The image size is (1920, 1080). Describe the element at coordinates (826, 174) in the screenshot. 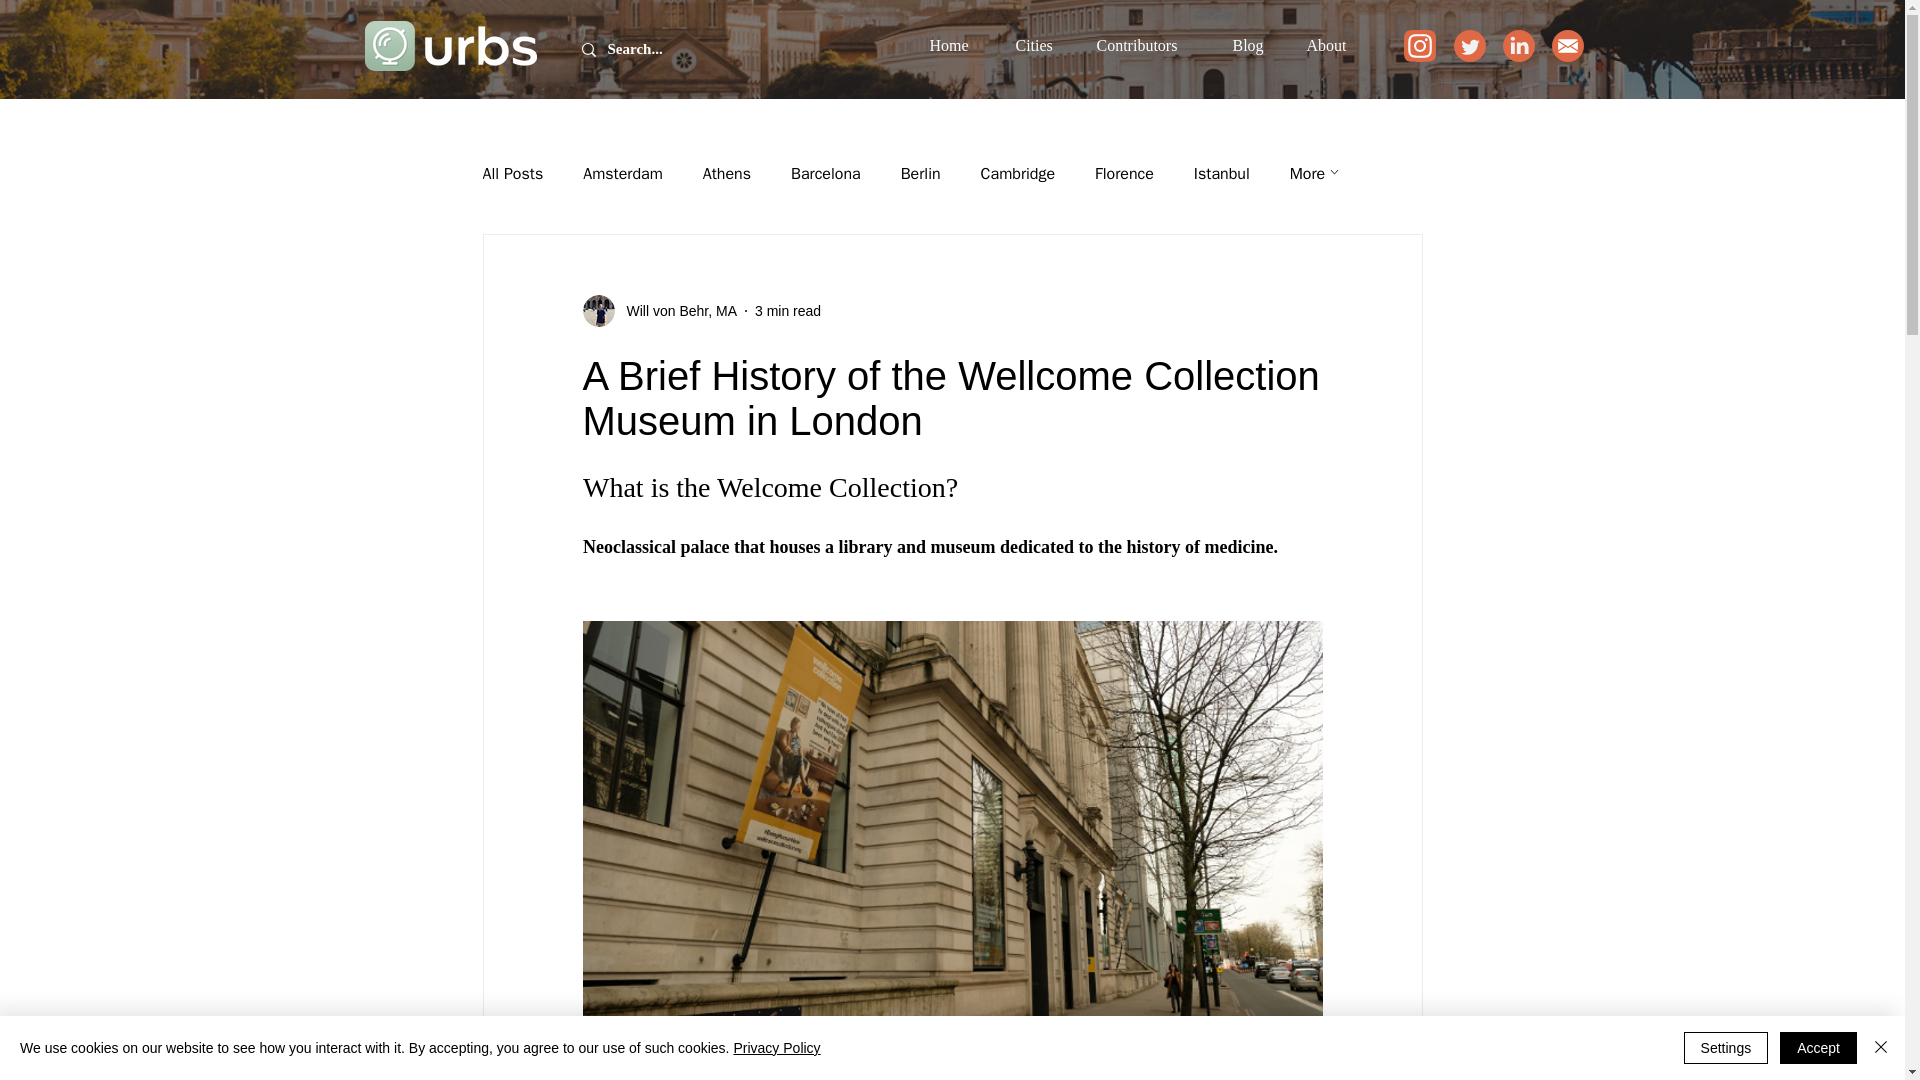

I see `Barcelona` at that location.